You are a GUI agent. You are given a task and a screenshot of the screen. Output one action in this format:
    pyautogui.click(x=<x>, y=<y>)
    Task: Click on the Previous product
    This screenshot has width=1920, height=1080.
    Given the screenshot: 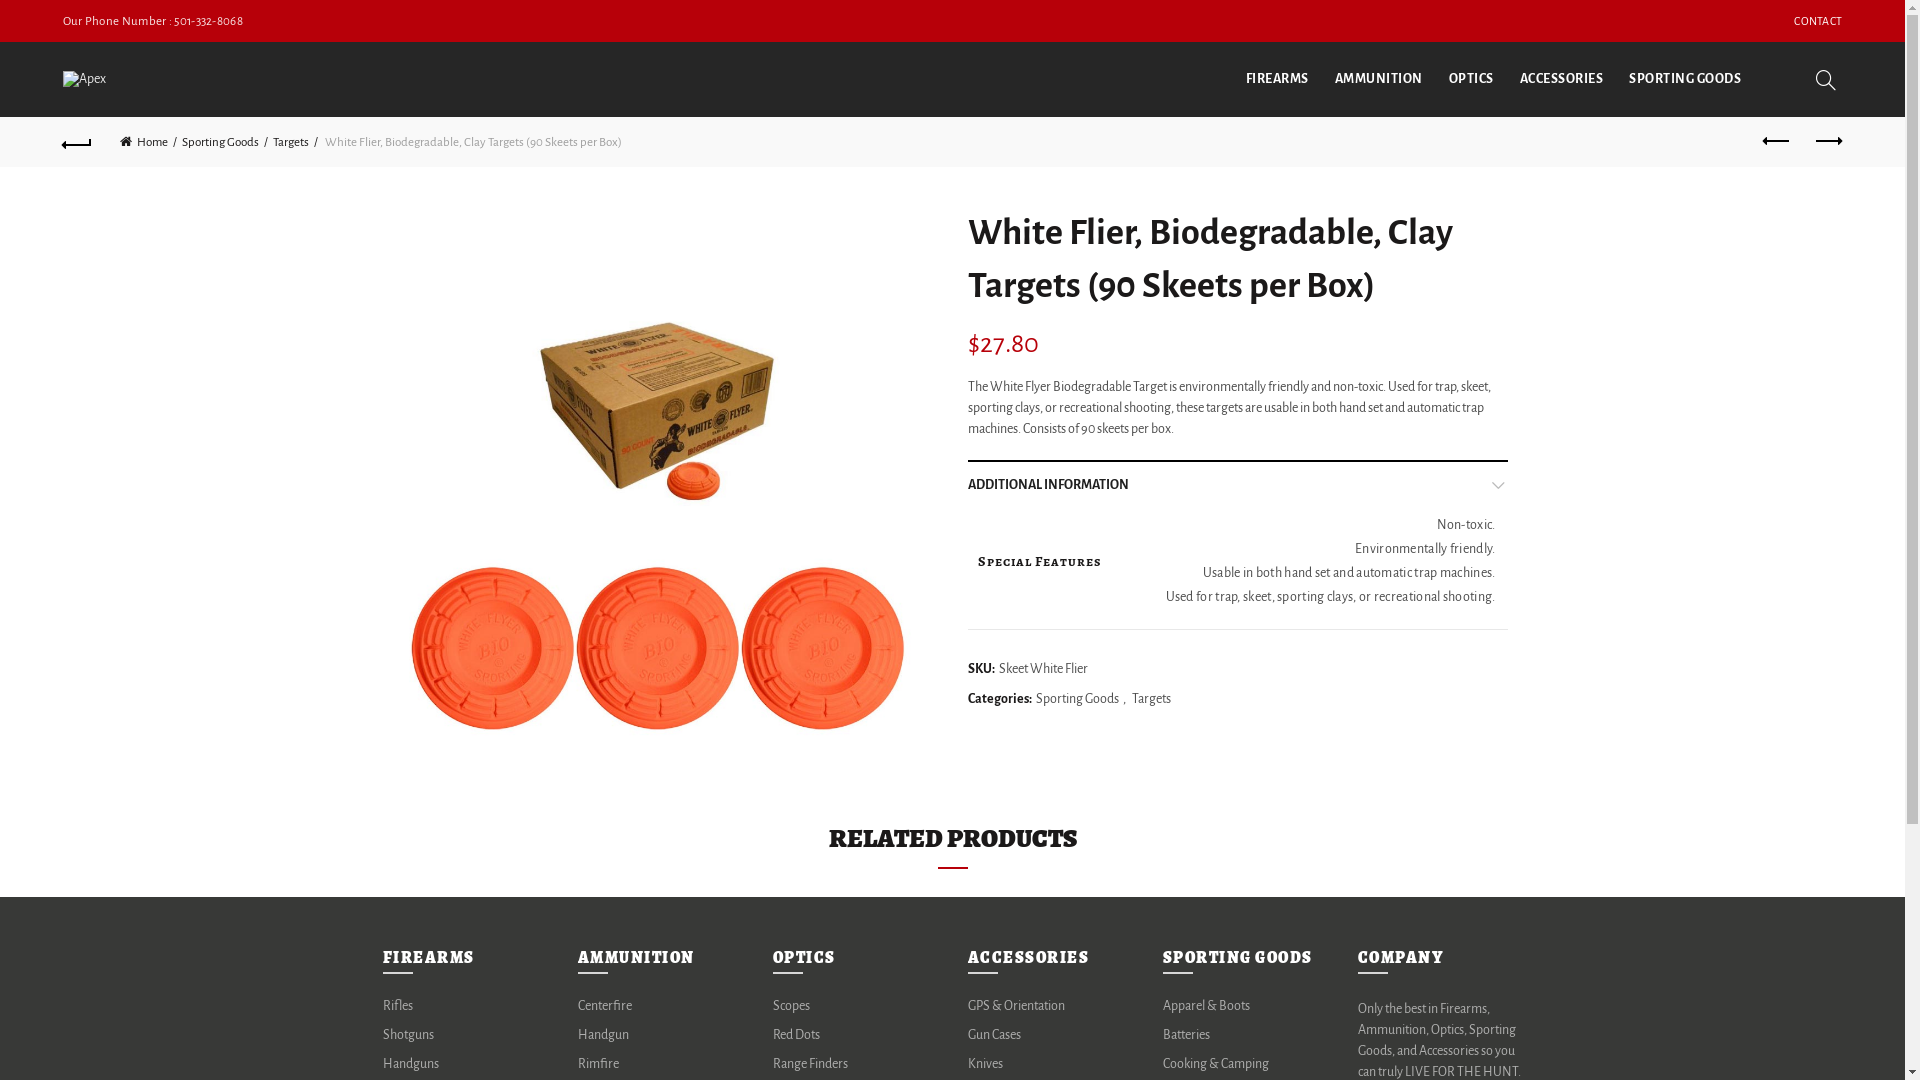 What is the action you would take?
    pyautogui.click(x=1777, y=142)
    